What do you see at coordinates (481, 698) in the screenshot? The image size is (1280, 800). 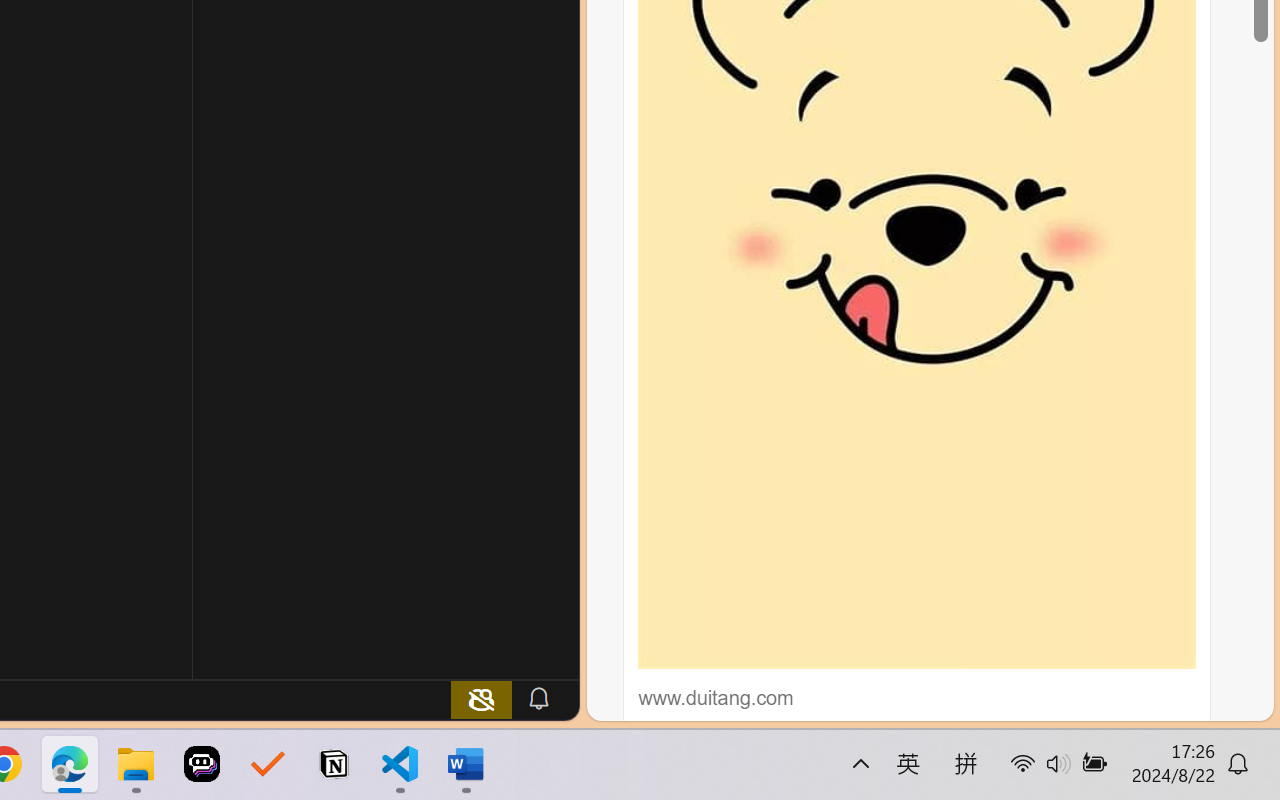 I see `copilot-notconnected, Copilot error (click for details)` at bounding box center [481, 698].